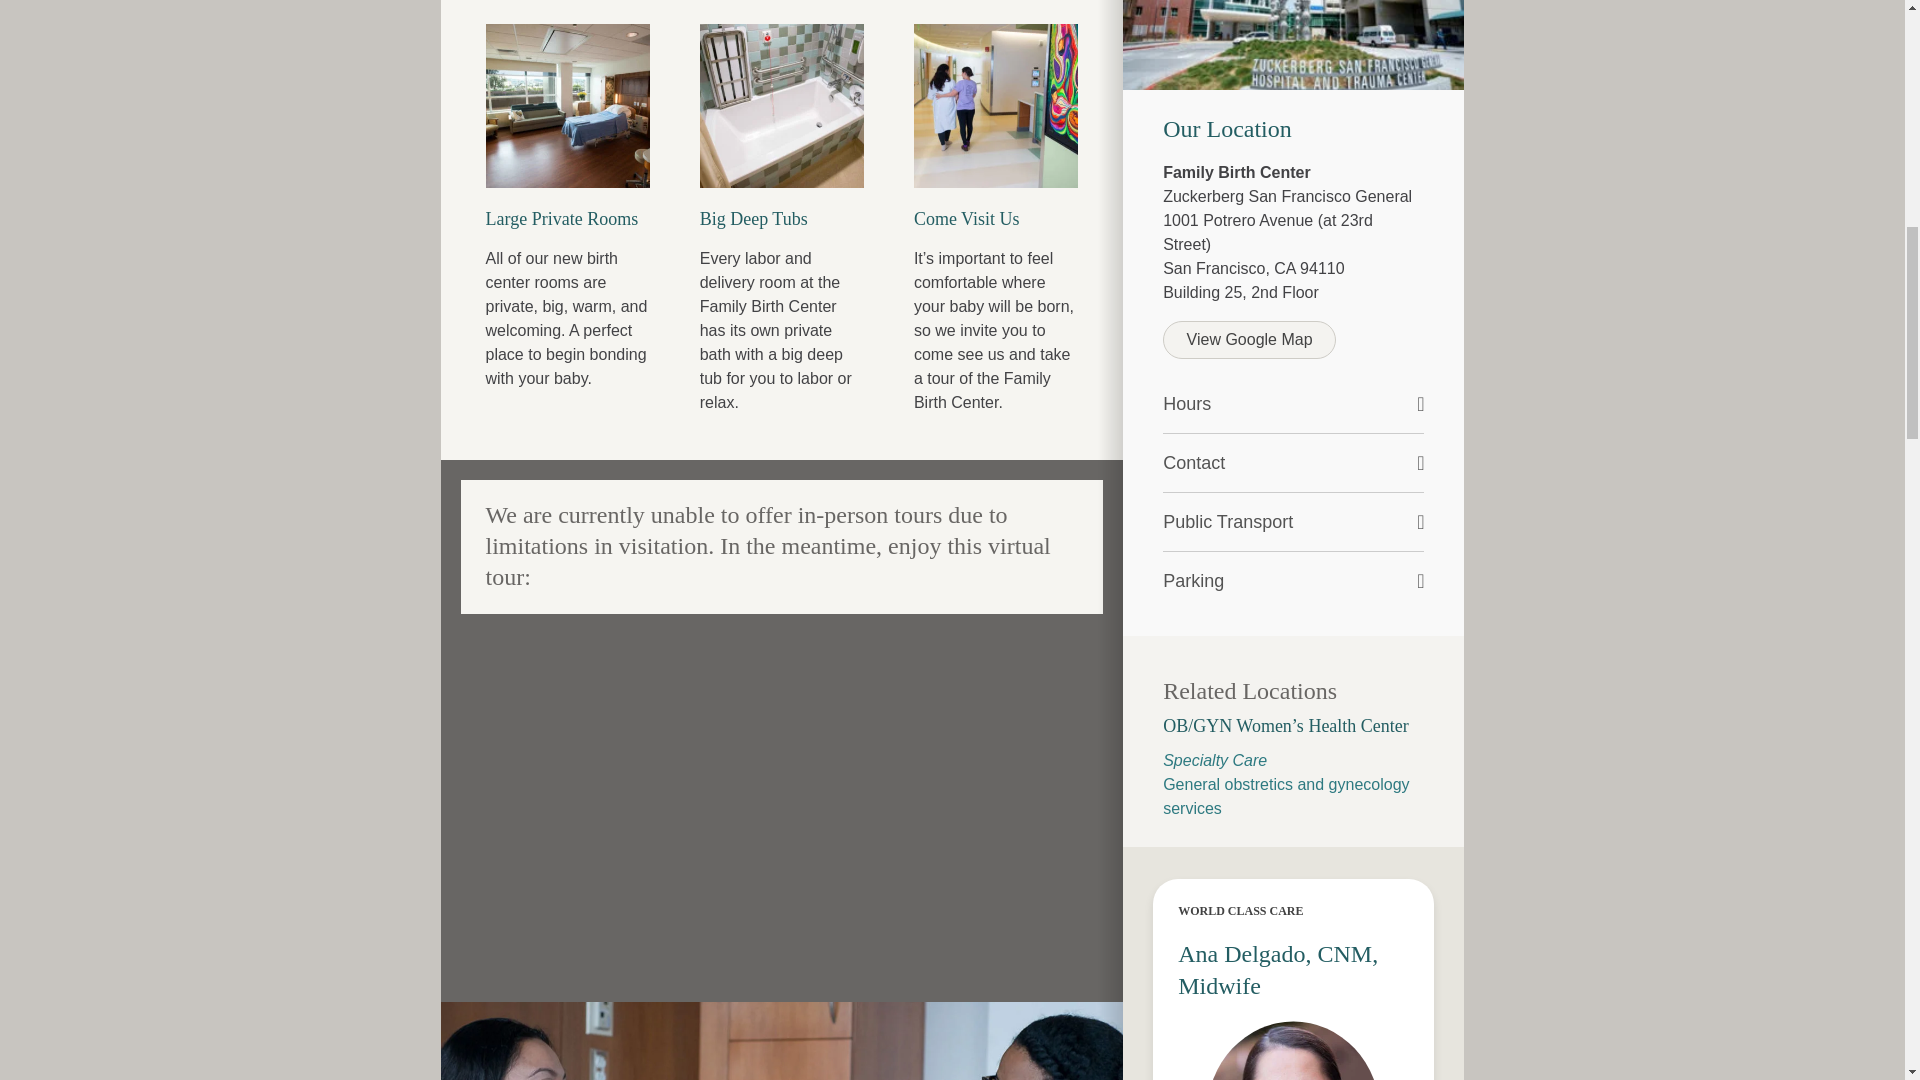  I want to click on ZSFG Birth Center Tour, so click(780, 794).